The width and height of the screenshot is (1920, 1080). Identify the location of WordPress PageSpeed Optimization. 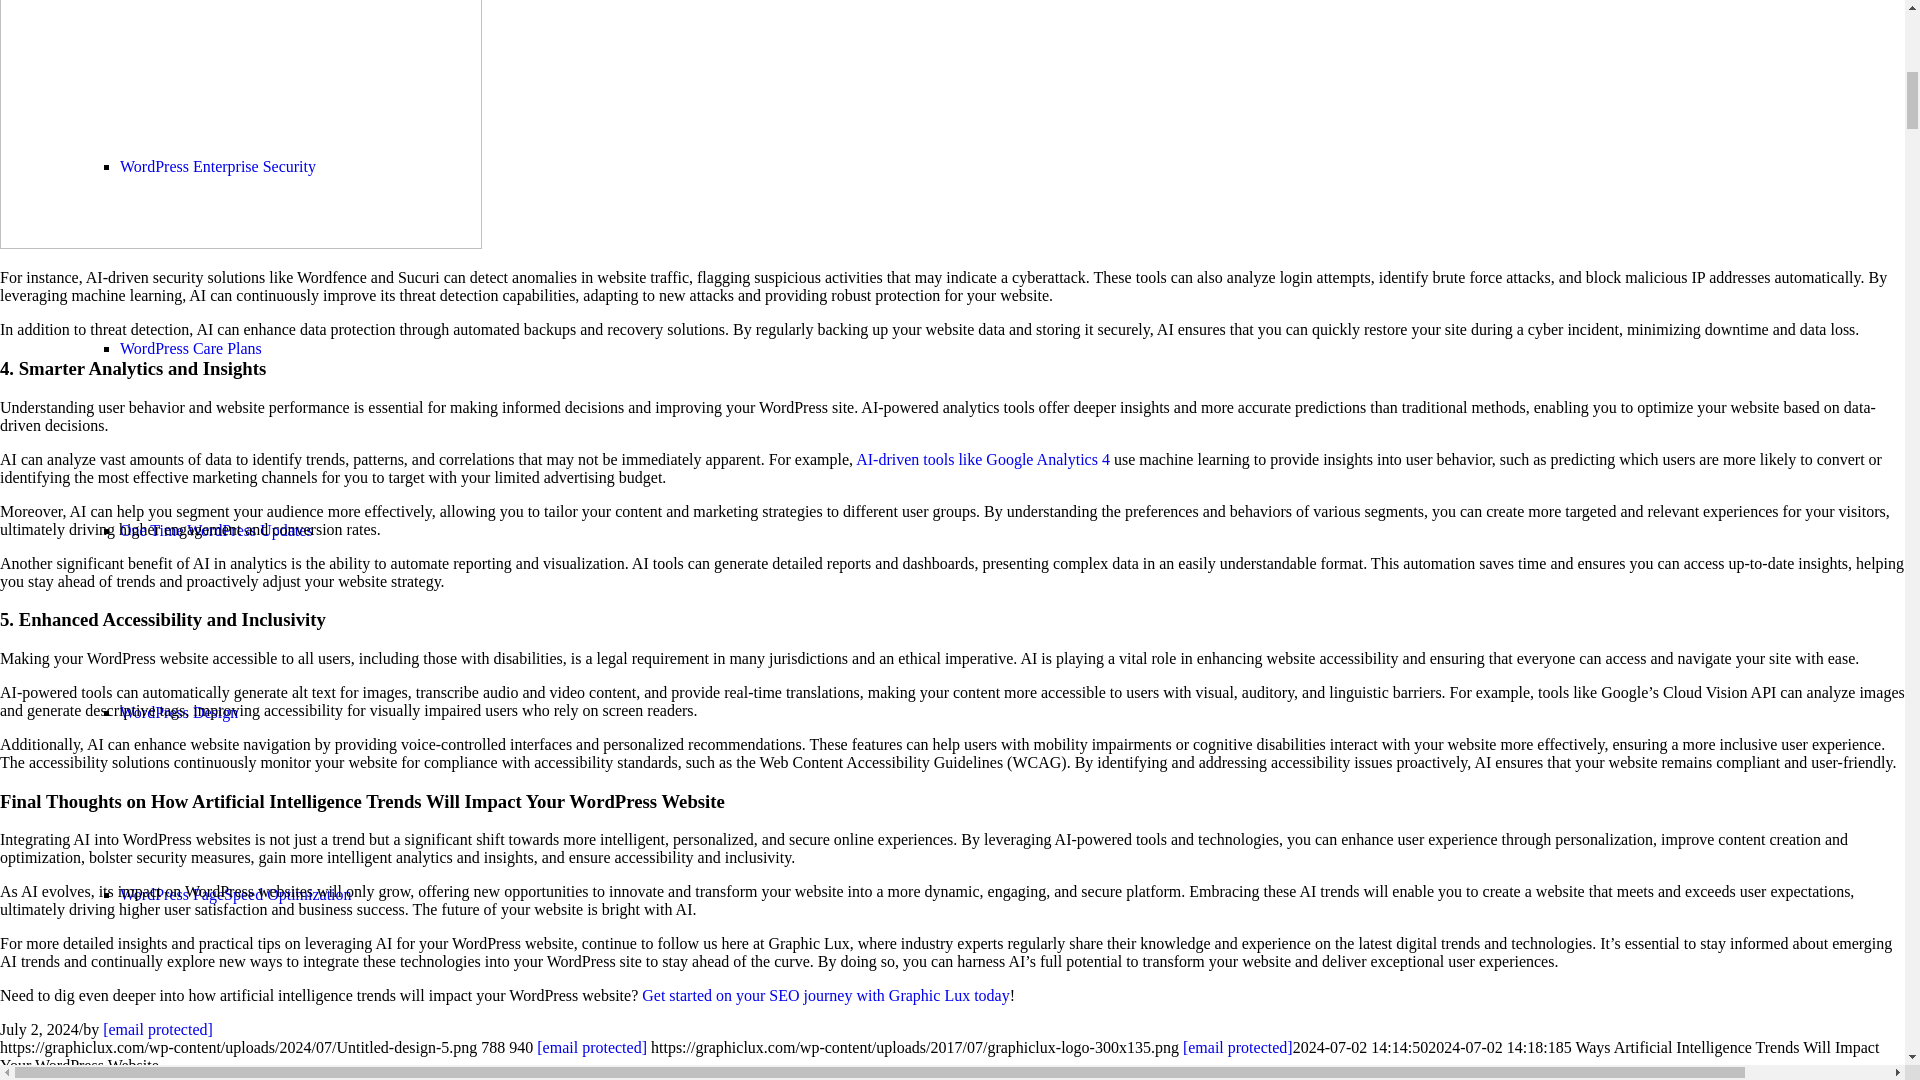
(235, 894).